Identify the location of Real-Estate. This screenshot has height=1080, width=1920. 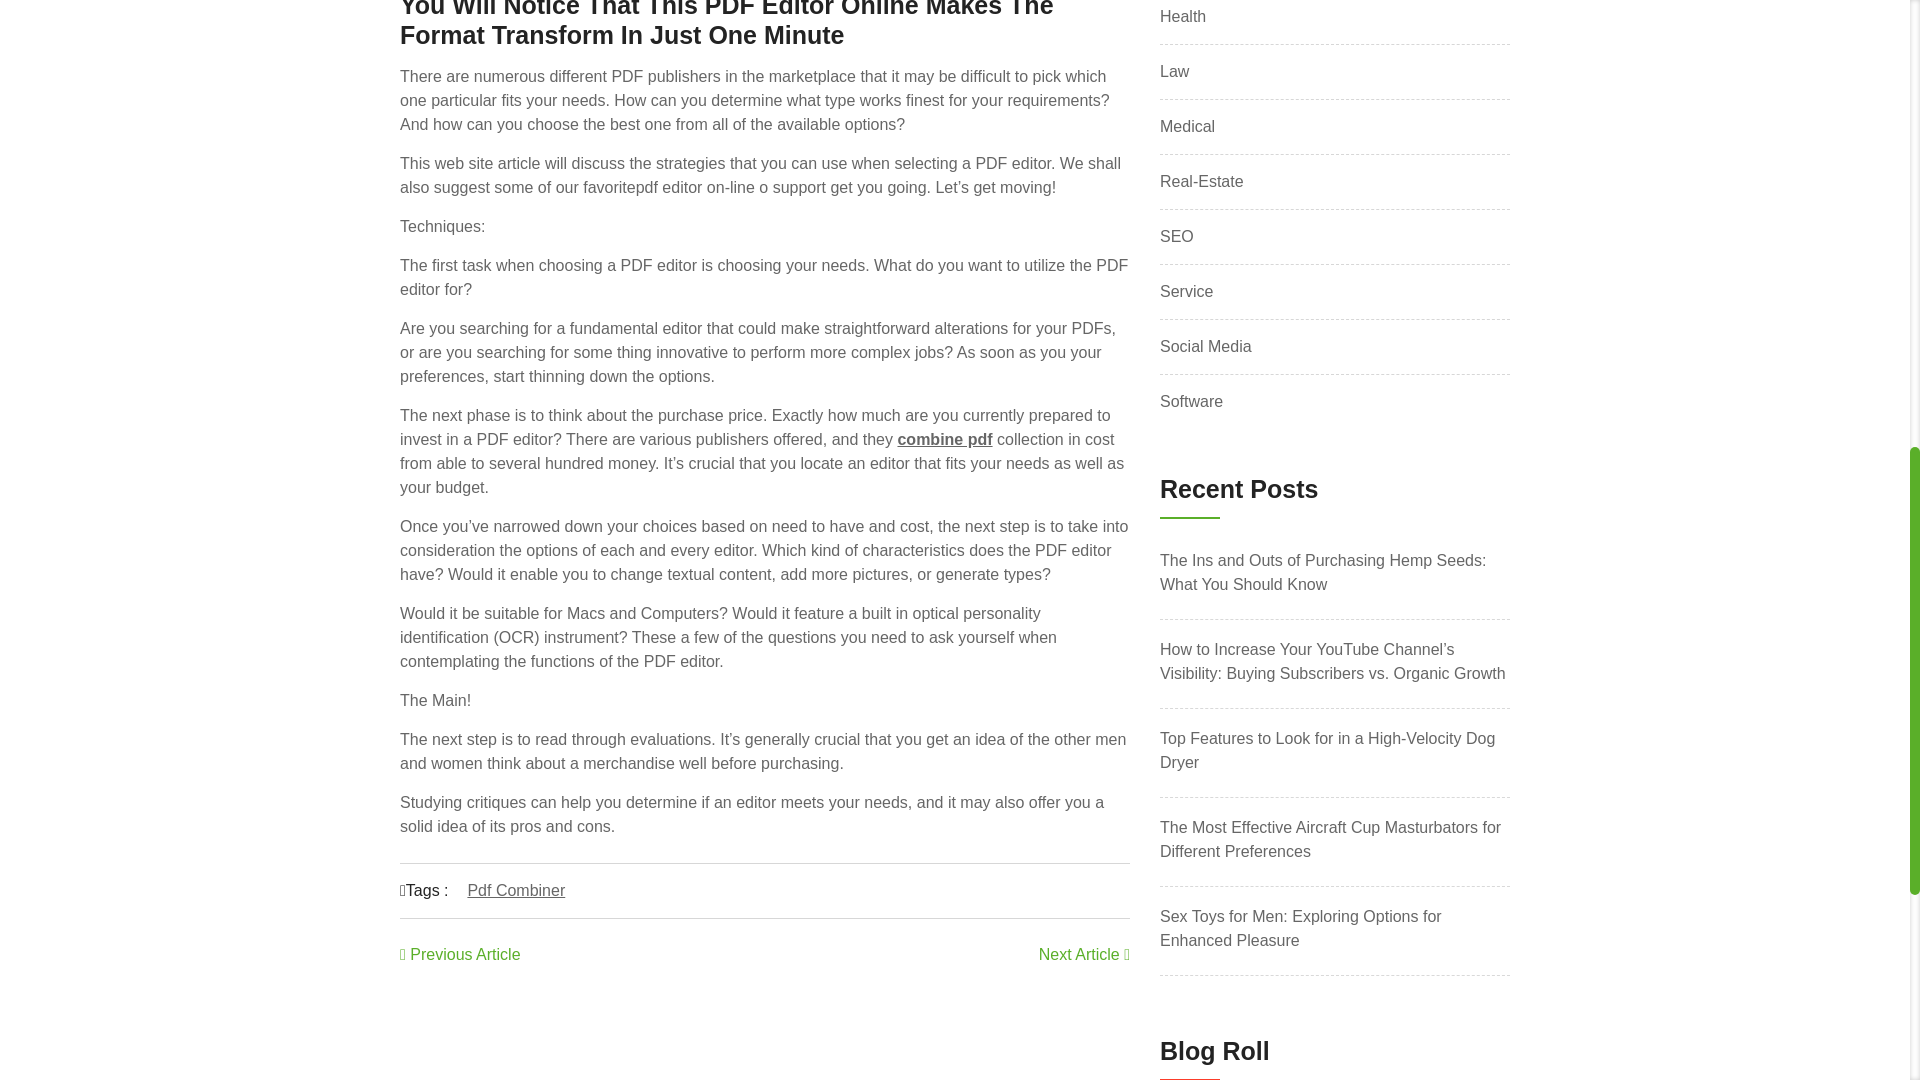
(1202, 182).